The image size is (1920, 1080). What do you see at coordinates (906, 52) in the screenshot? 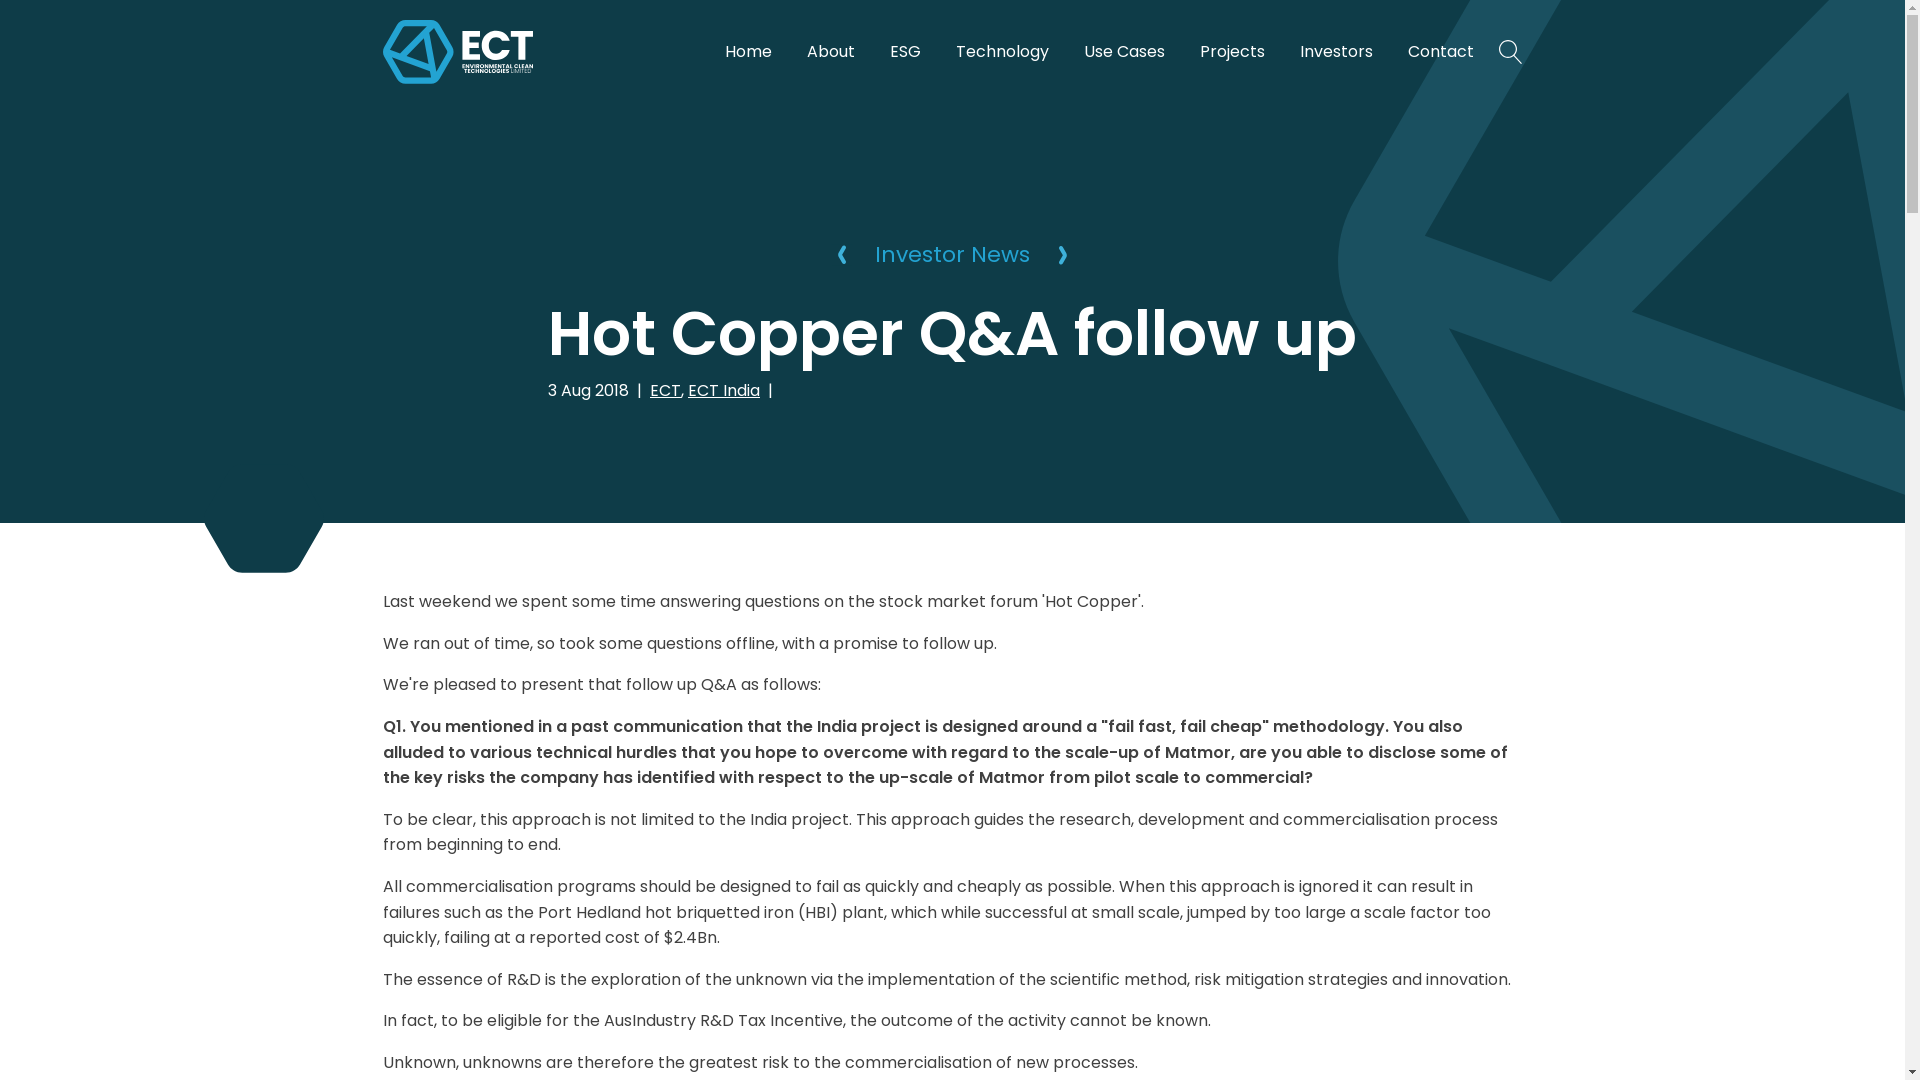
I see `ESG` at bounding box center [906, 52].